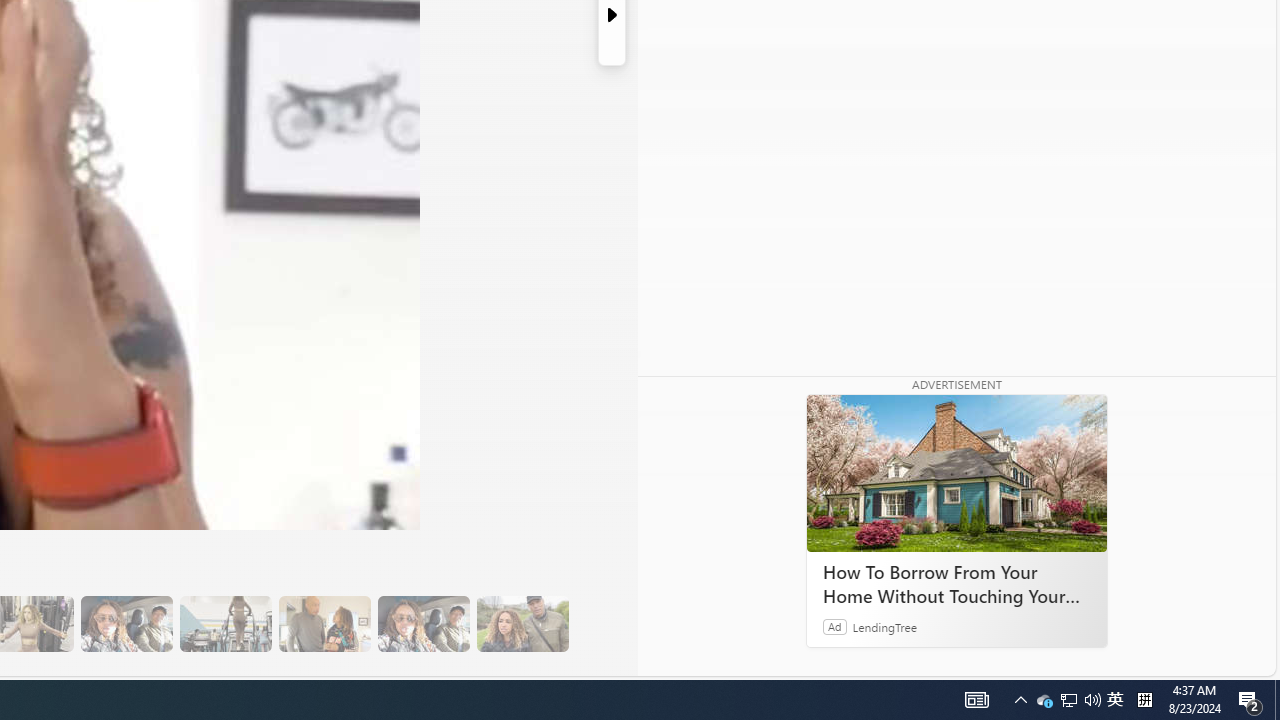  I want to click on LendingTree, so click(884, 626).